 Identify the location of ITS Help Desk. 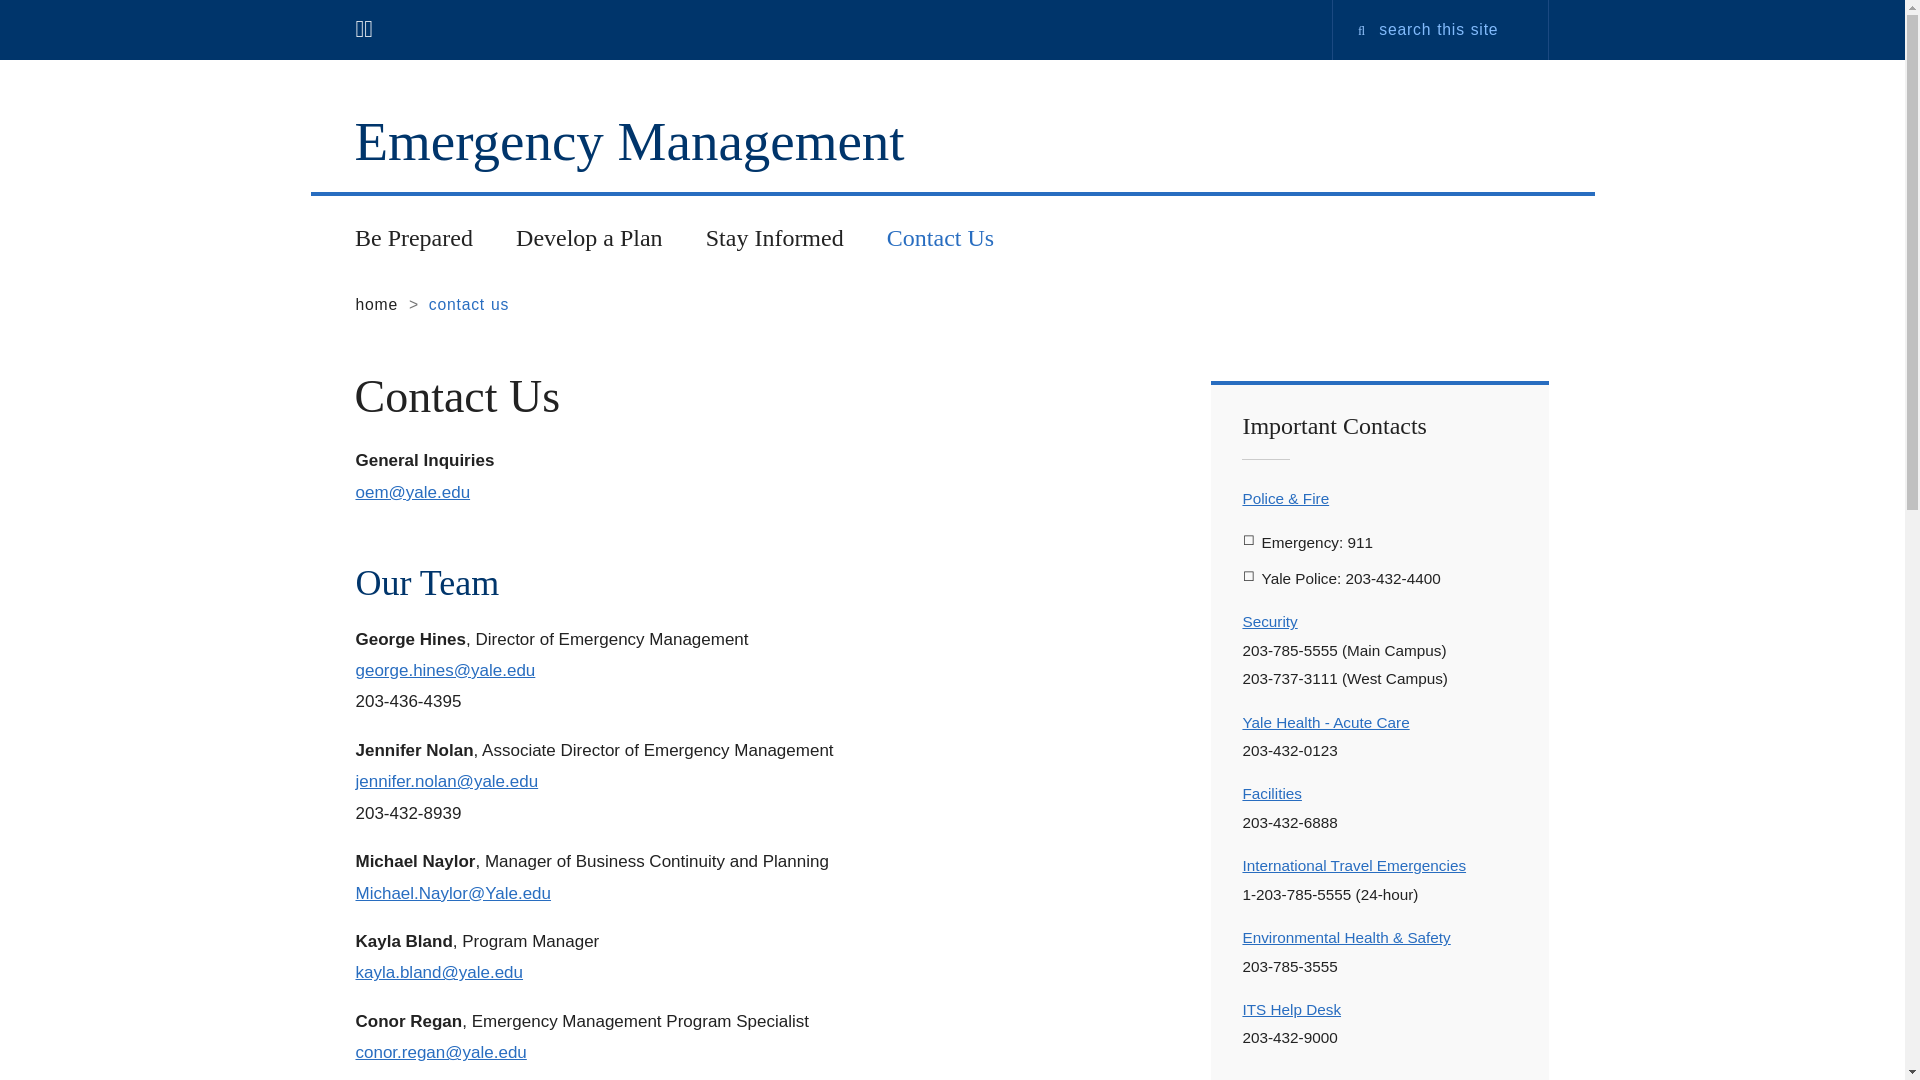
(1291, 1010).